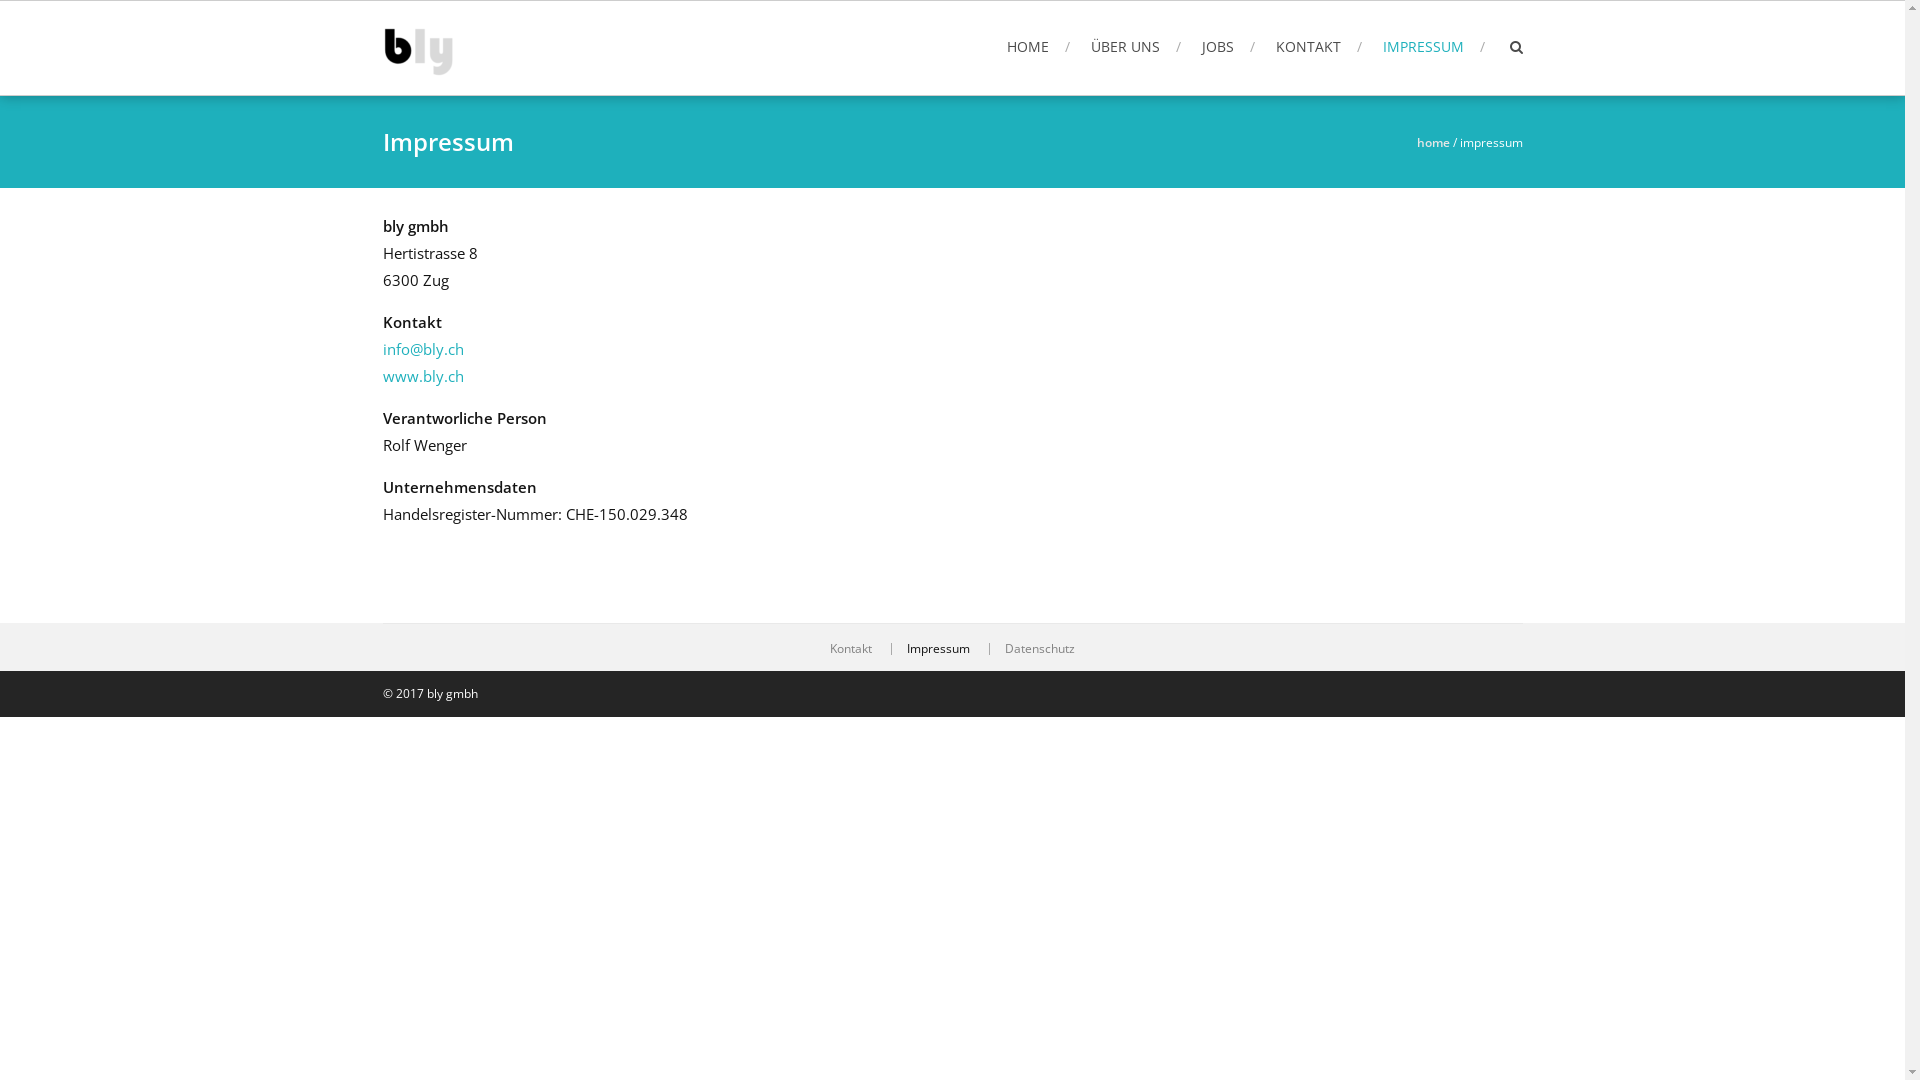  Describe the element at coordinates (1433, 46) in the screenshot. I see `IMPRESSUM` at that location.